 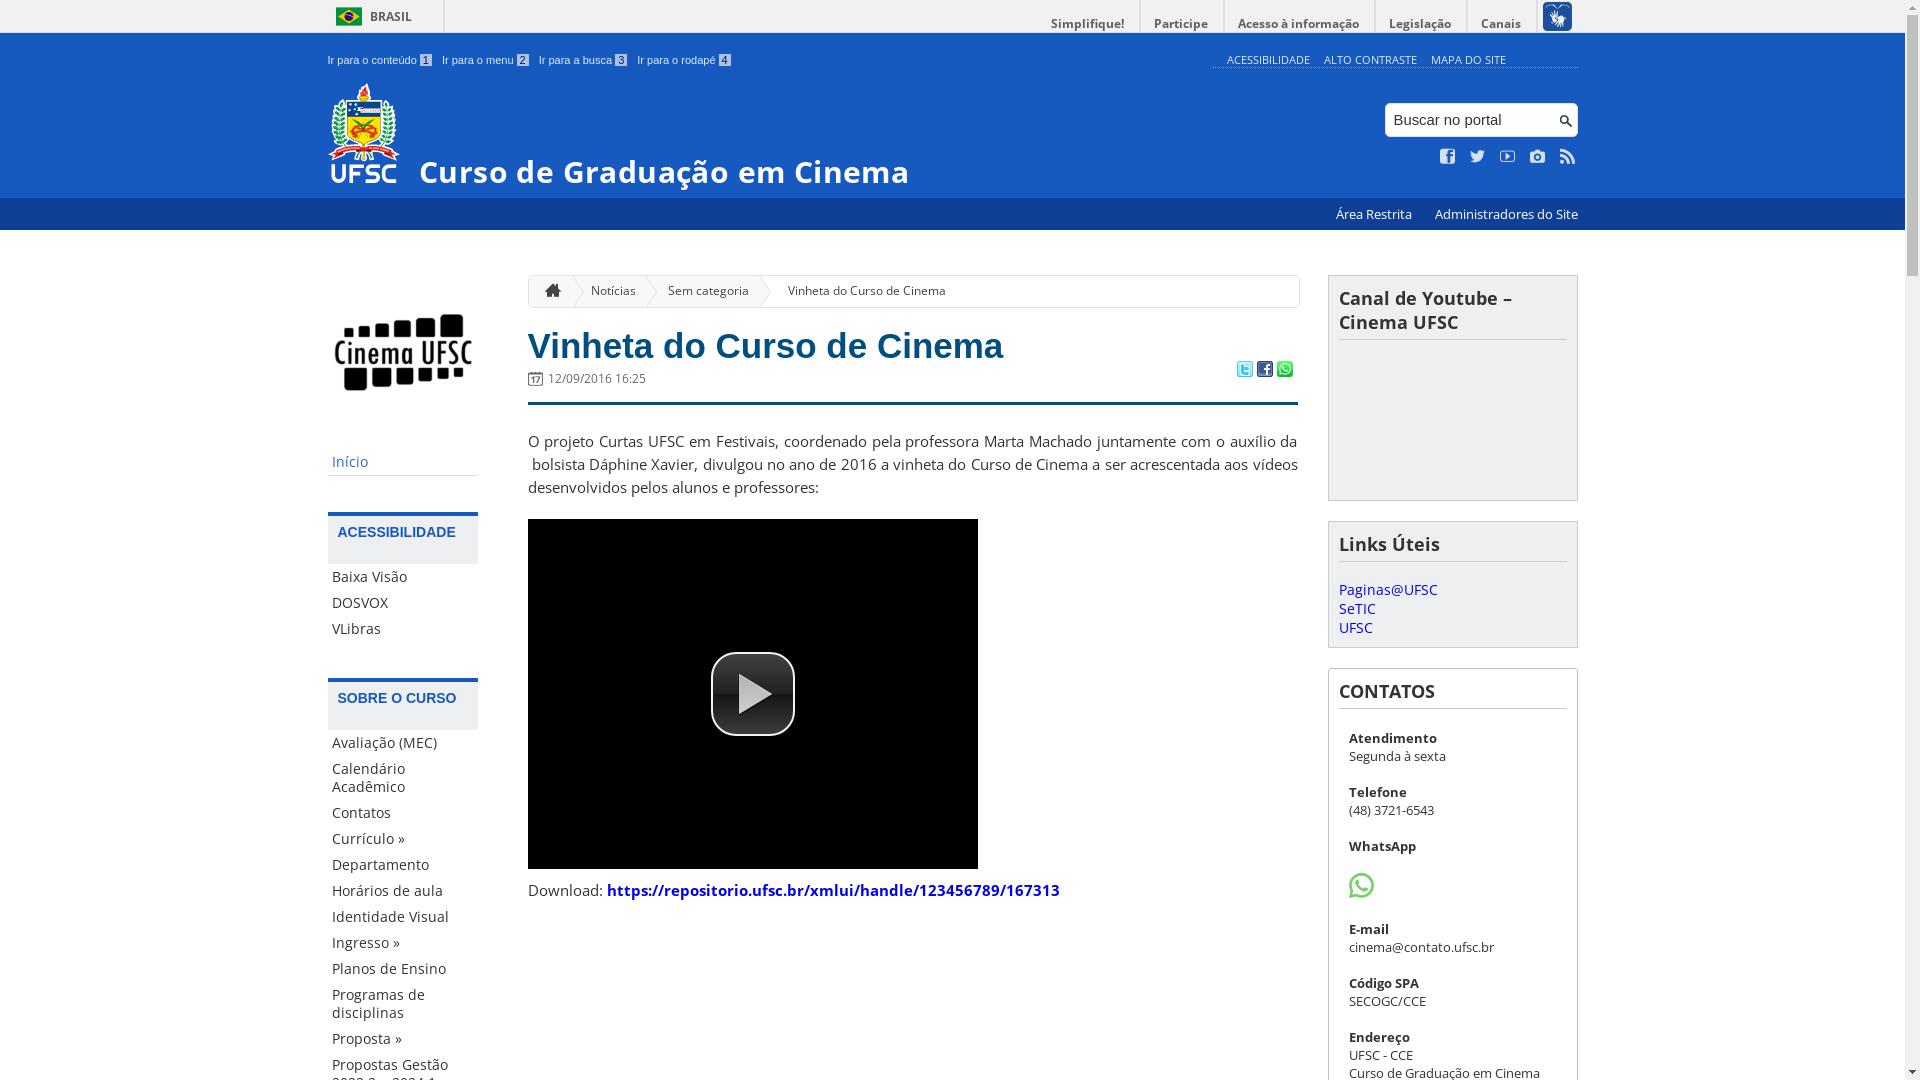 I want to click on SeTIC, so click(x=1356, y=608).